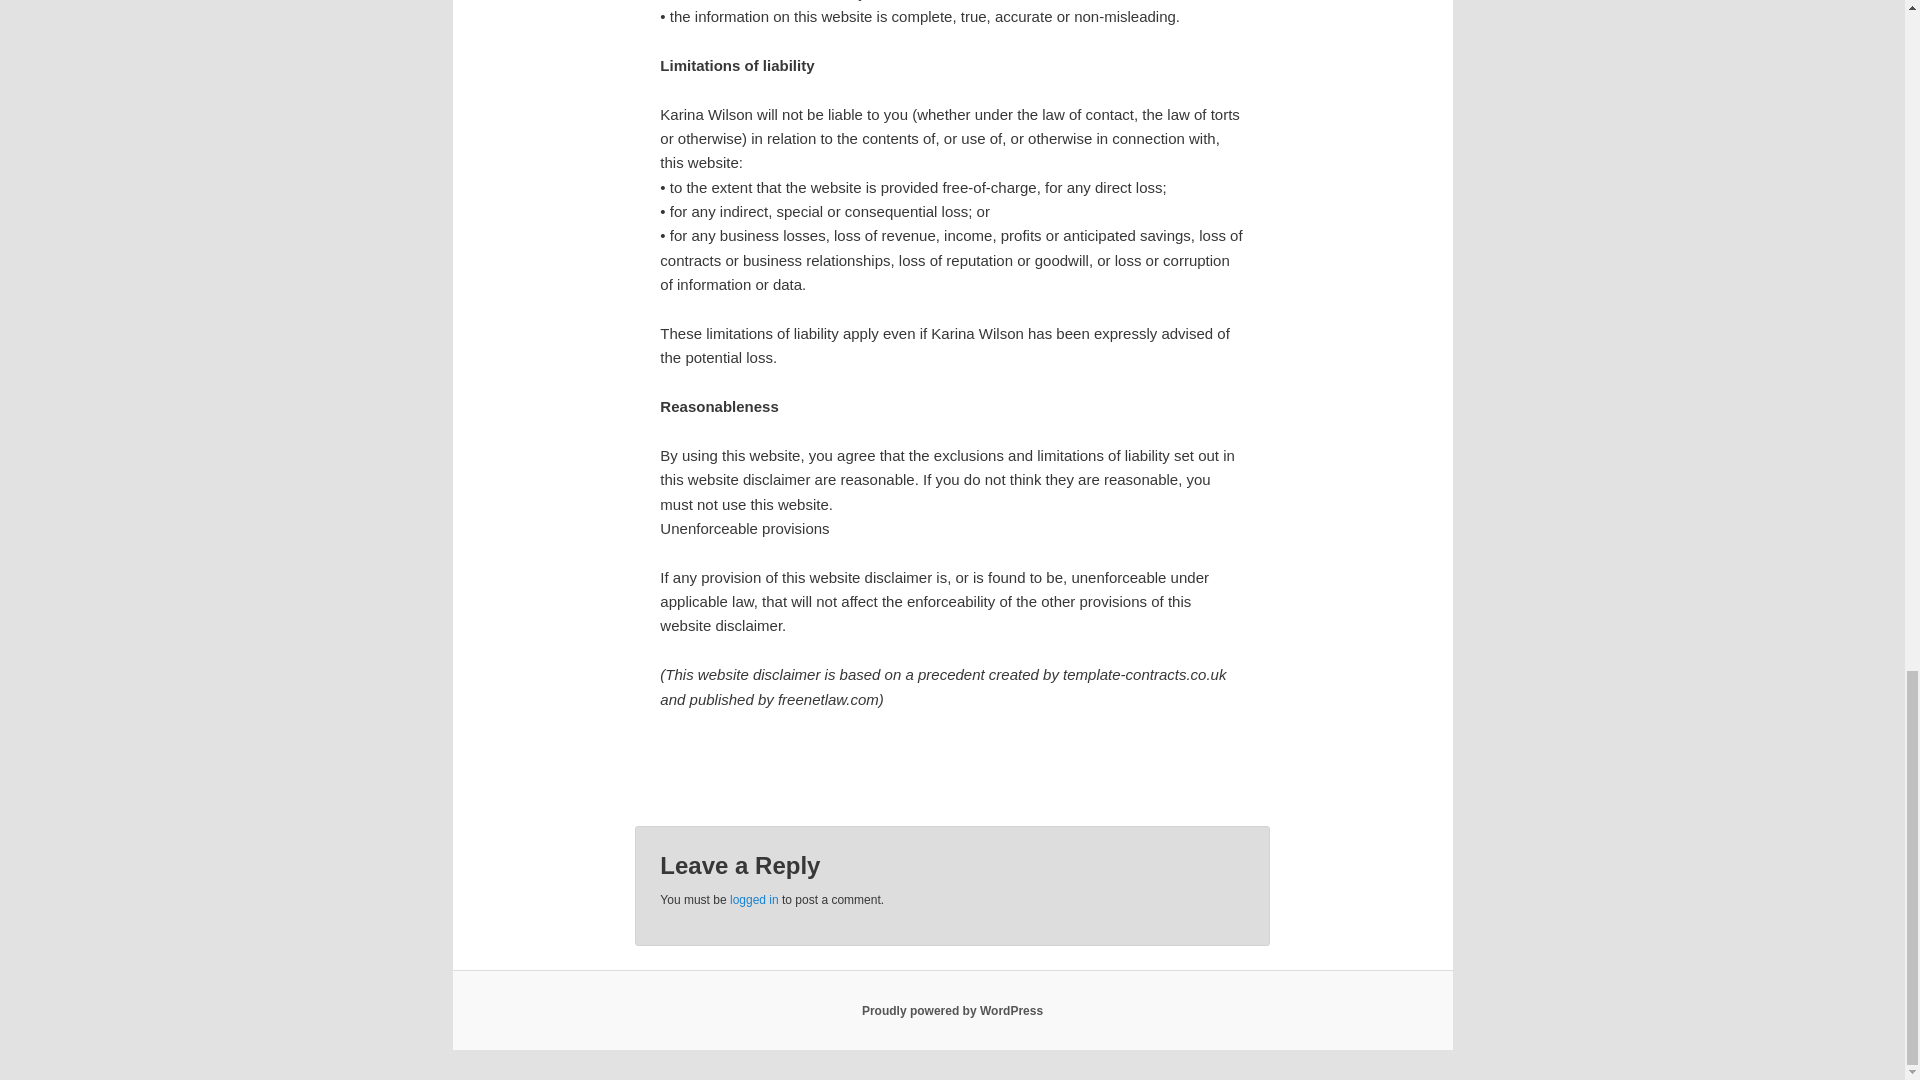 The width and height of the screenshot is (1920, 1080). Describe the element at coordinates (952, 1011) in the screenshot. I see `Proudly powered by WordPress` at that location.